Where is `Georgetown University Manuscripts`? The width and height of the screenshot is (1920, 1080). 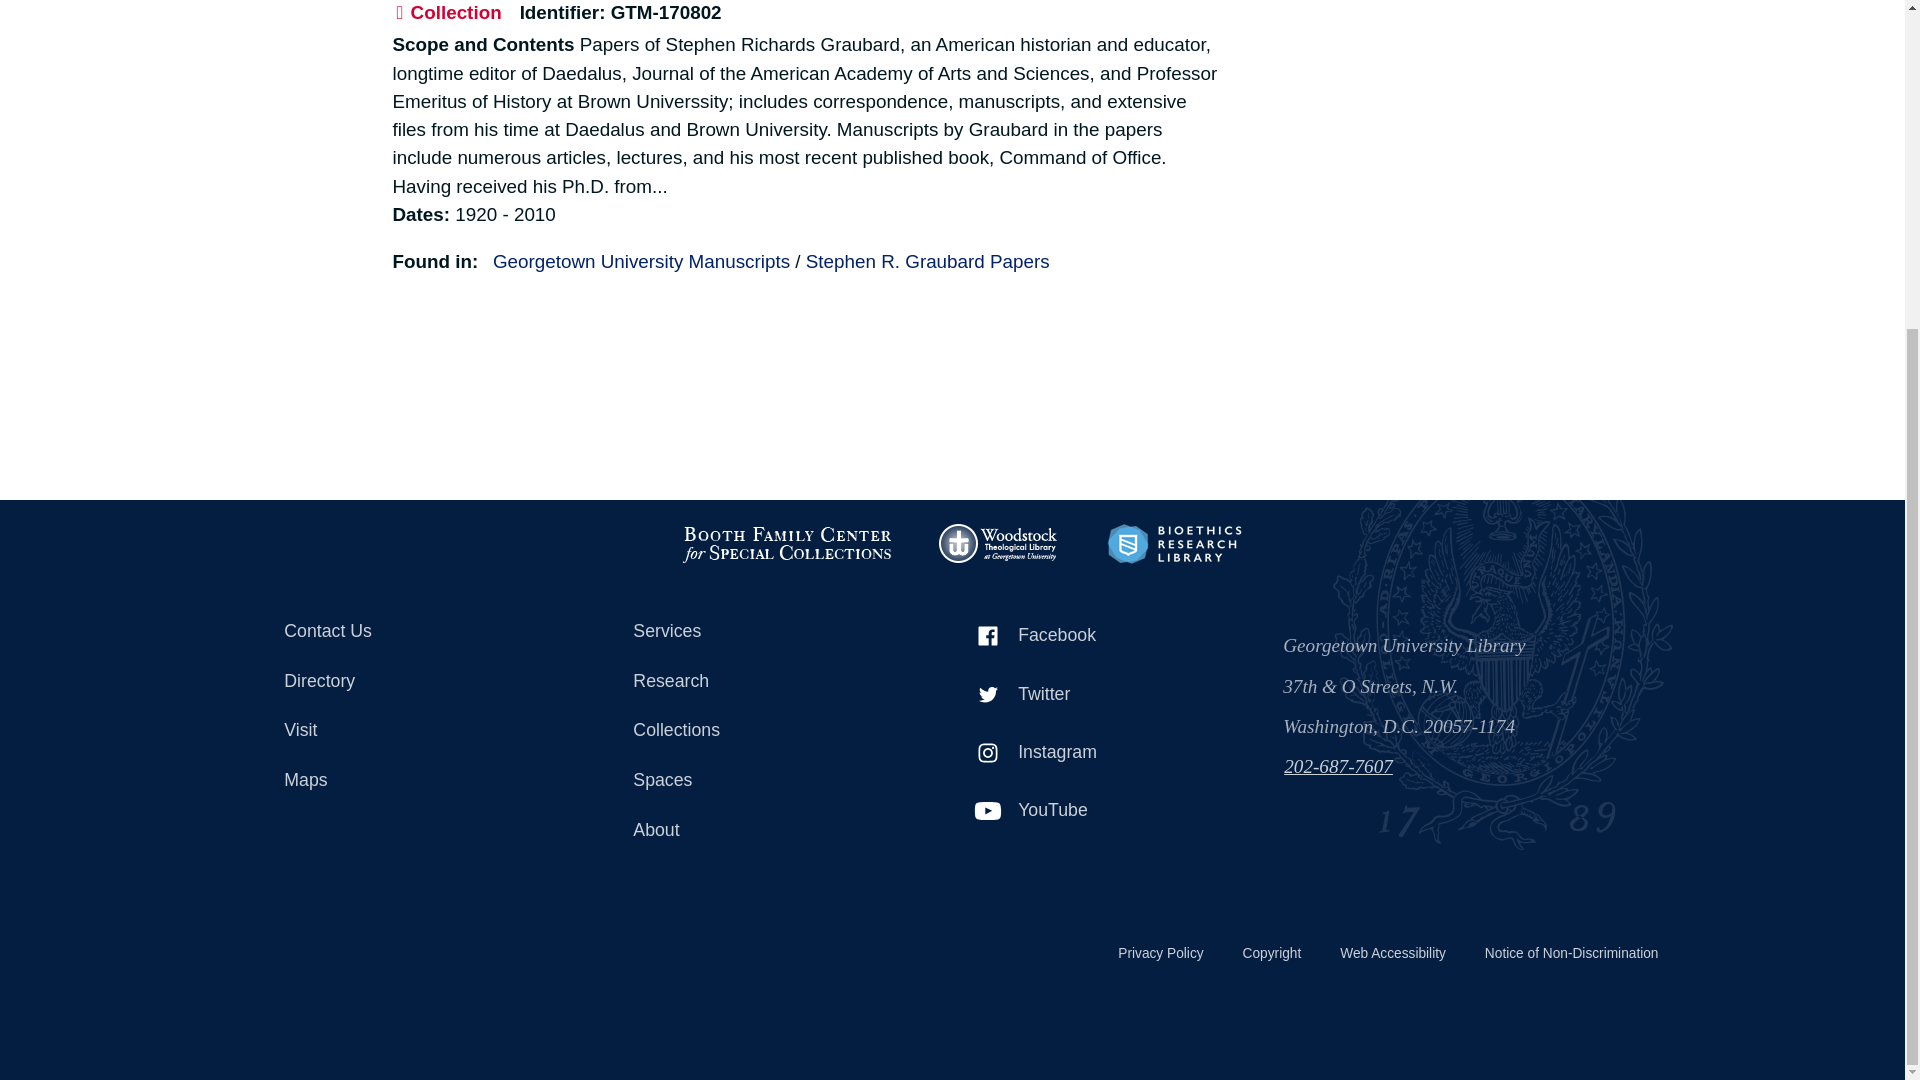
Georgetown University Manuscripts is located at coordinates (641, 261).